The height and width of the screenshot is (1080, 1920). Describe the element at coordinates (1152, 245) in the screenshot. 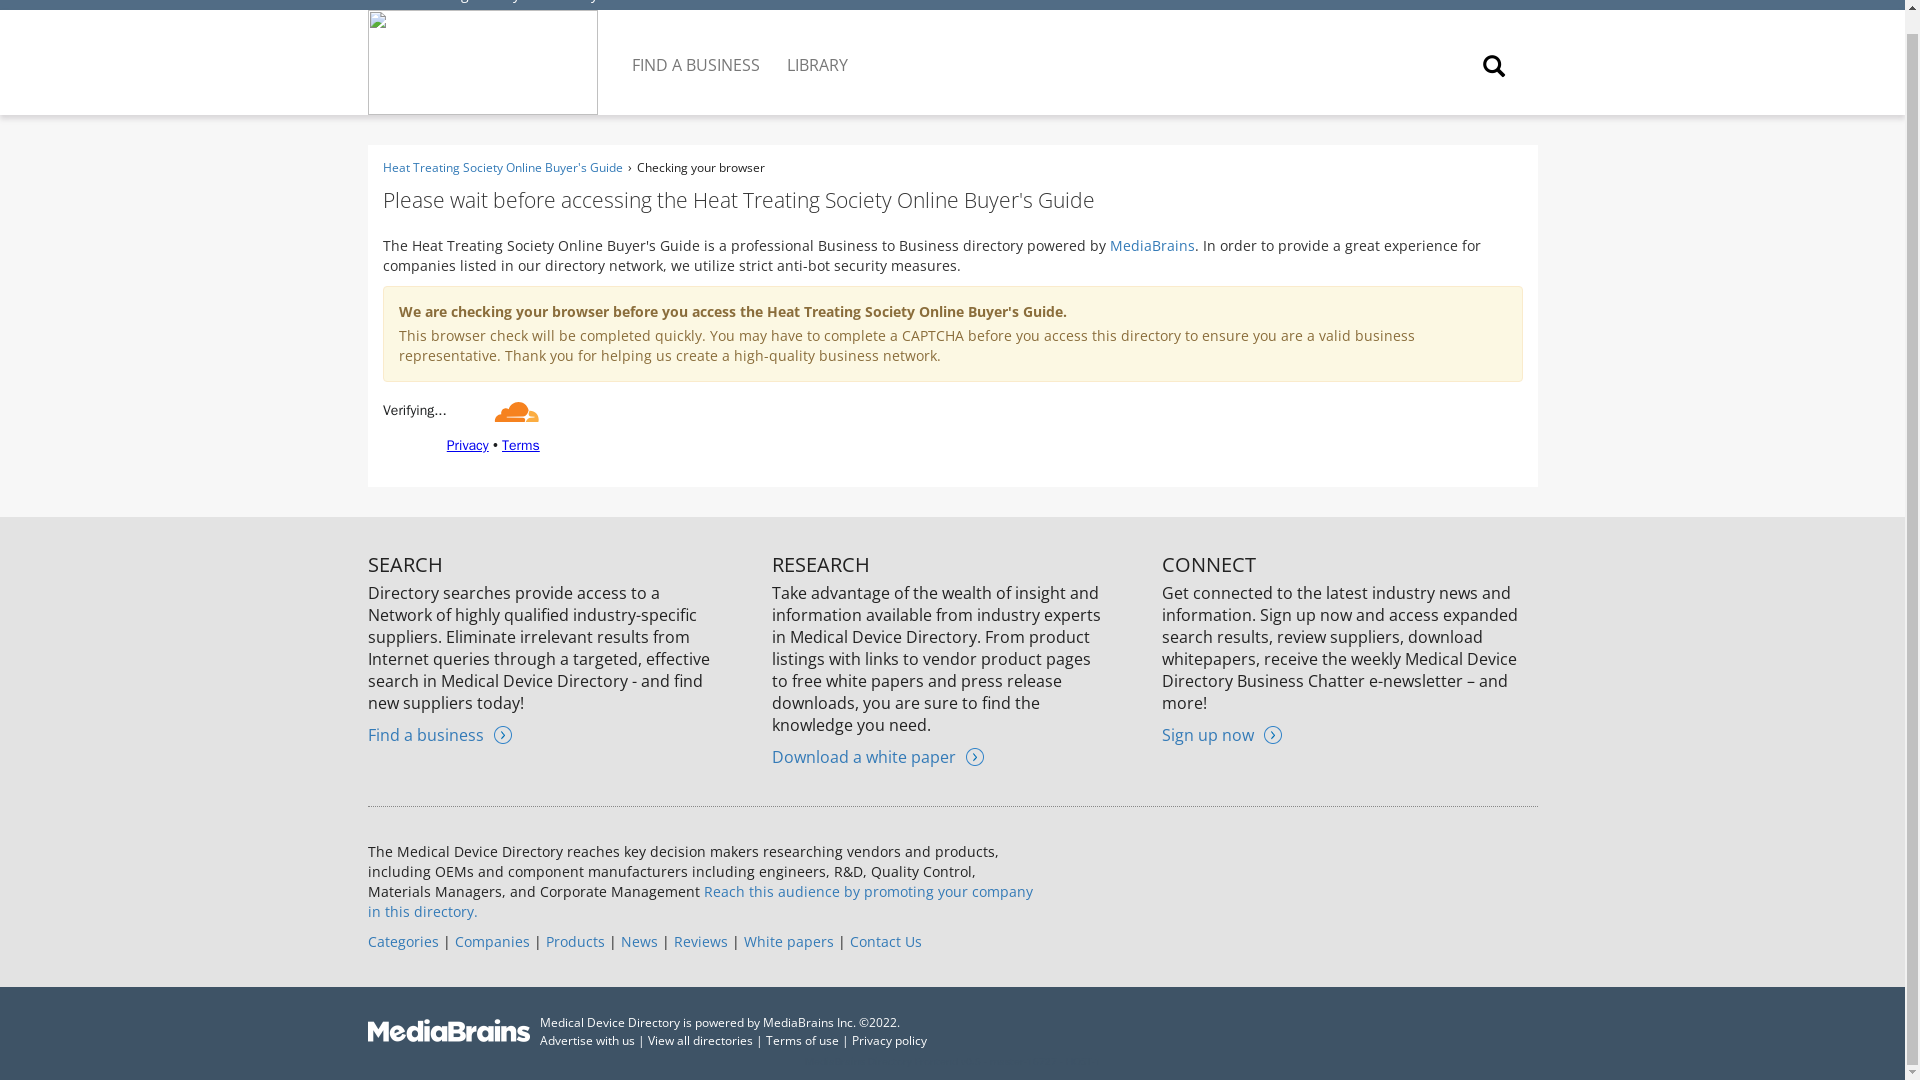

I see `MediaBrains` at that location.